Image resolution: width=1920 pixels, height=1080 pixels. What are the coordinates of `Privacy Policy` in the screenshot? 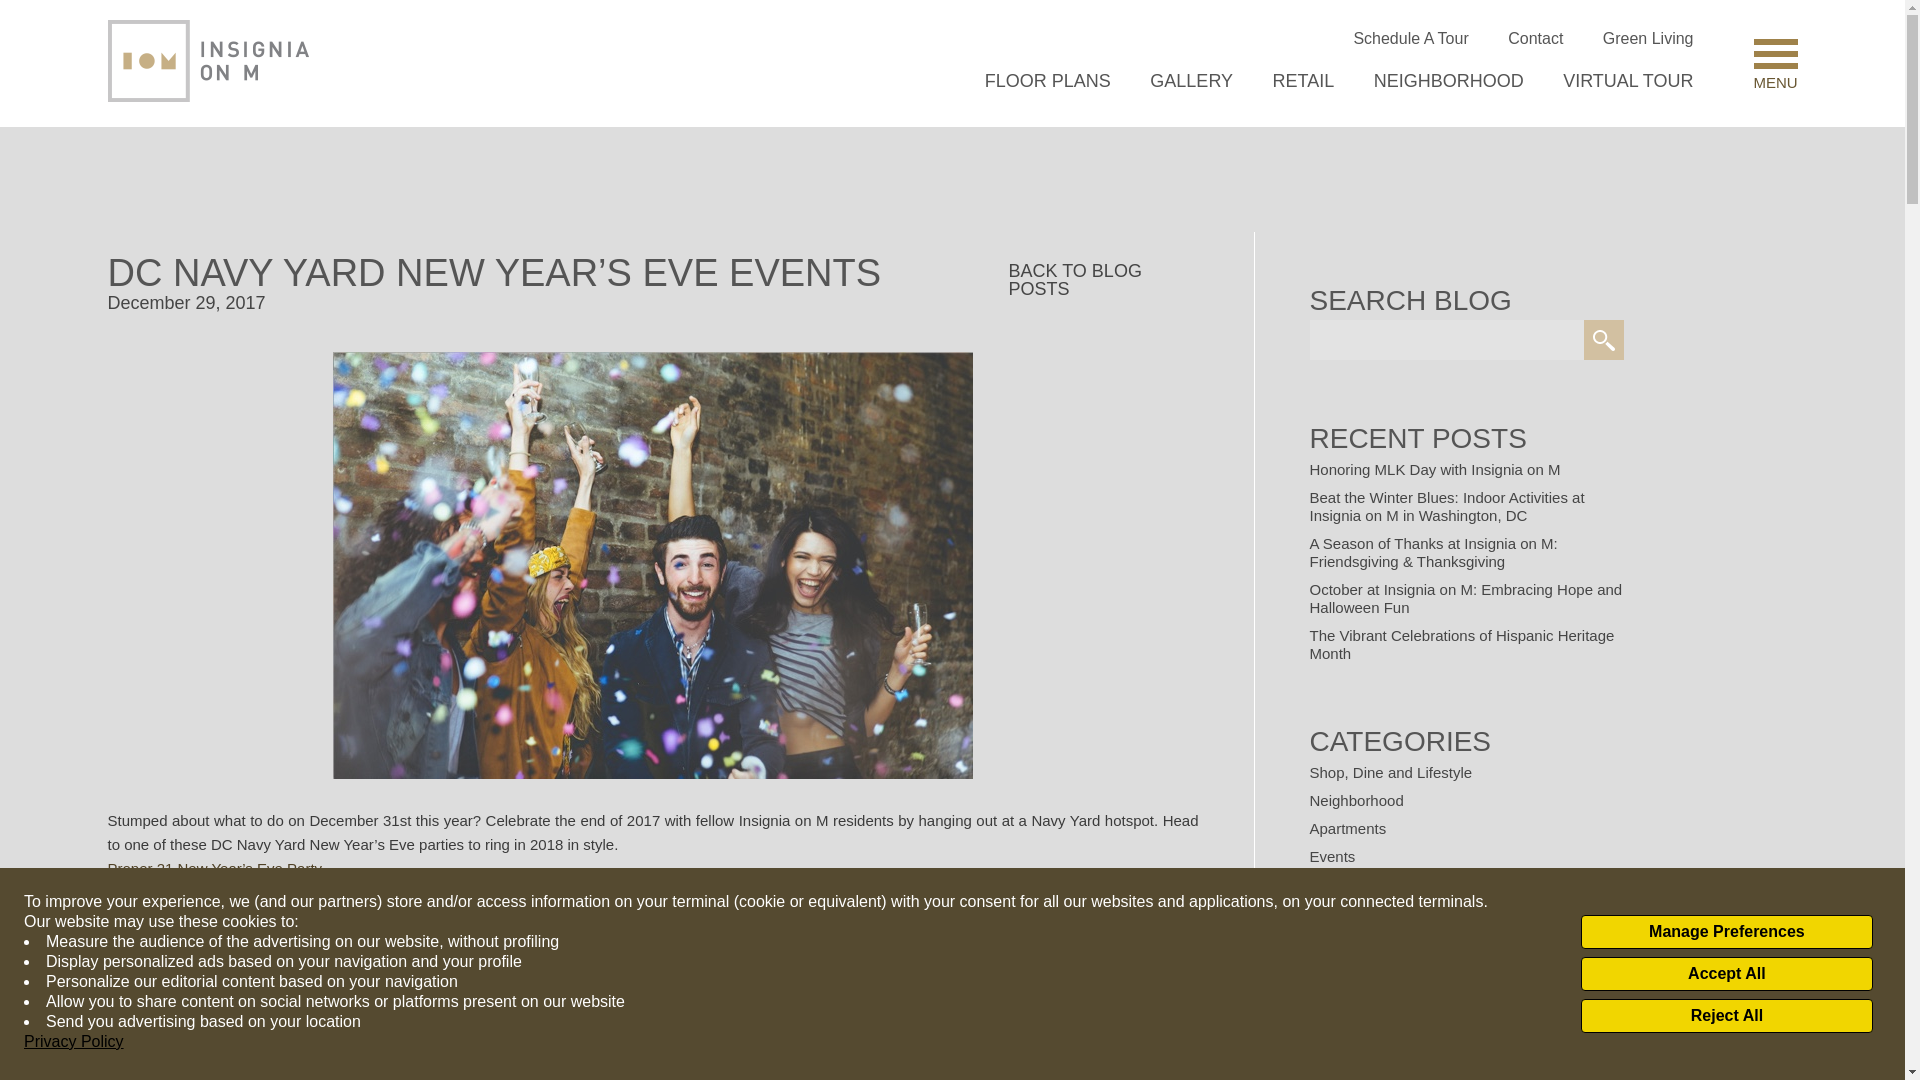 It's located at (74, 1042).